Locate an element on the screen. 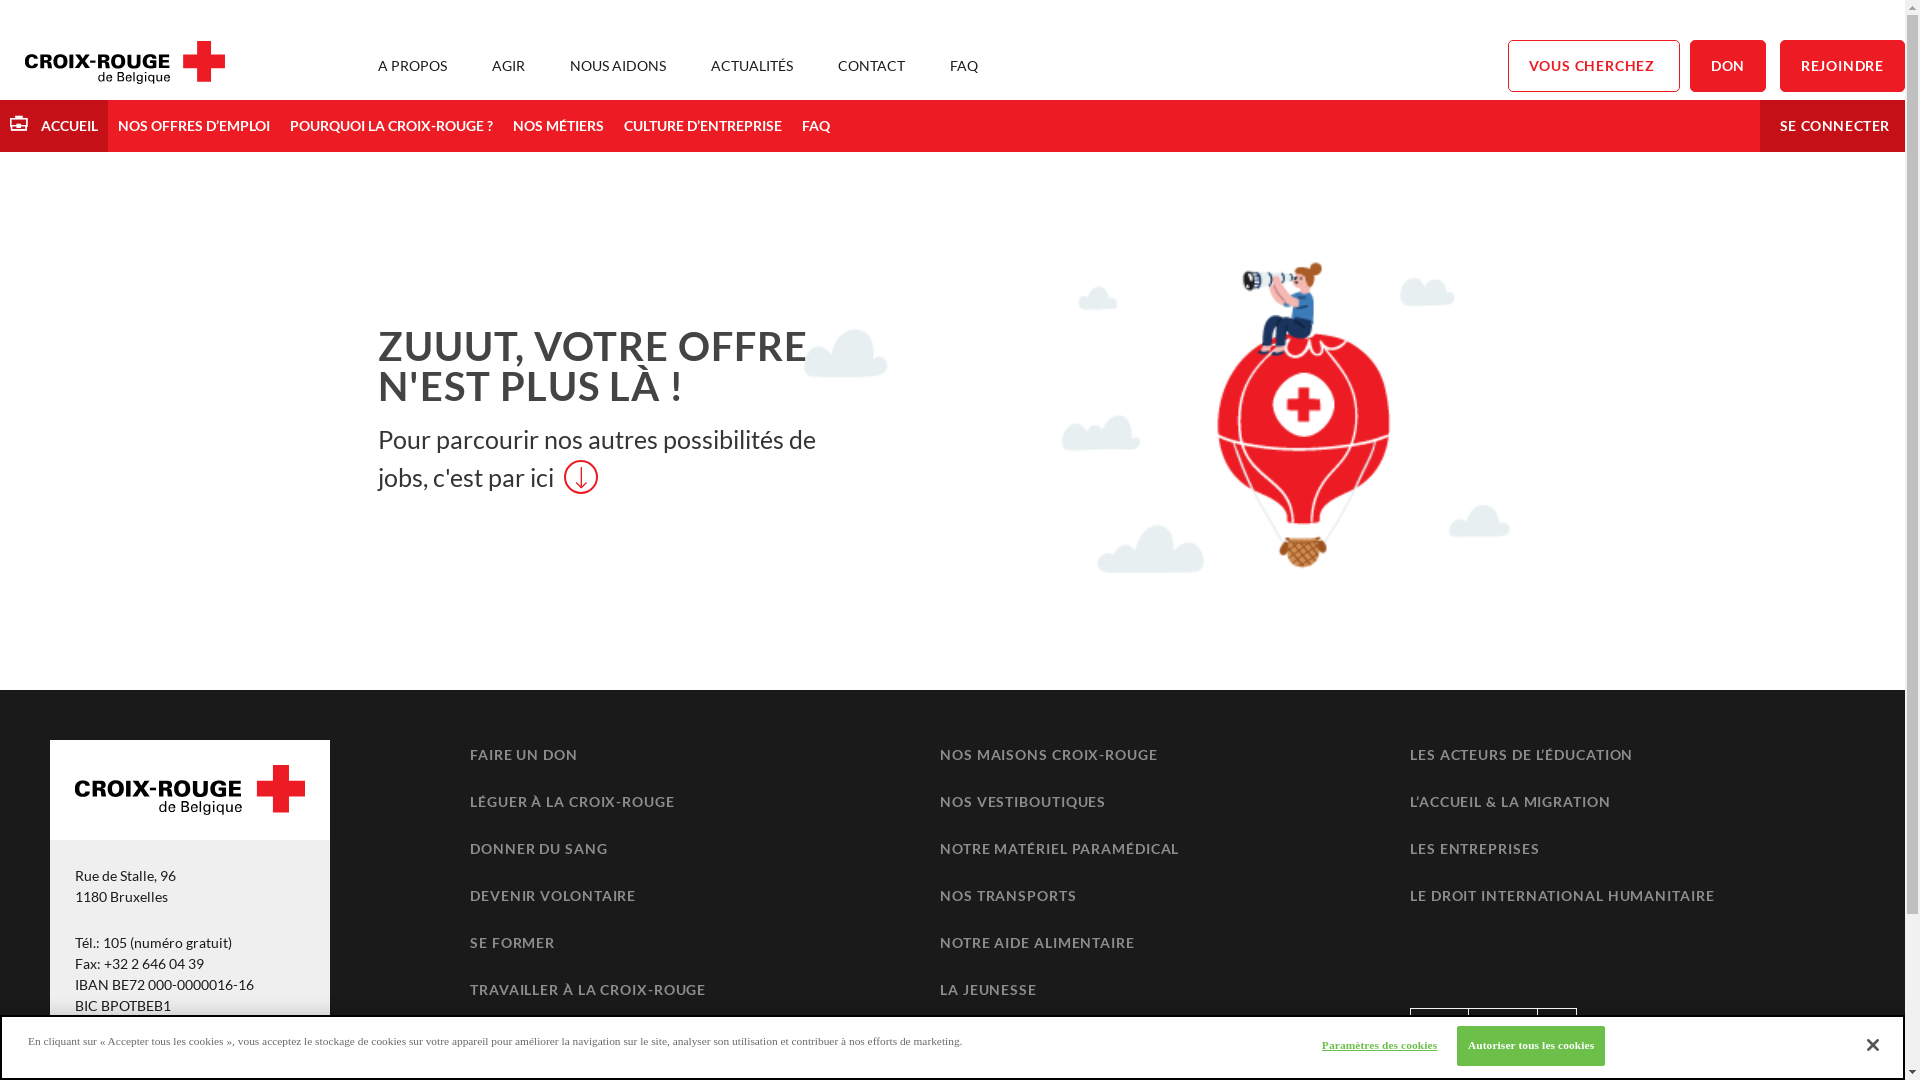 Image resolution: width=1920 pixels, height=1080 pixels. LA JEUNESSE is located at coordinates (988, 990).